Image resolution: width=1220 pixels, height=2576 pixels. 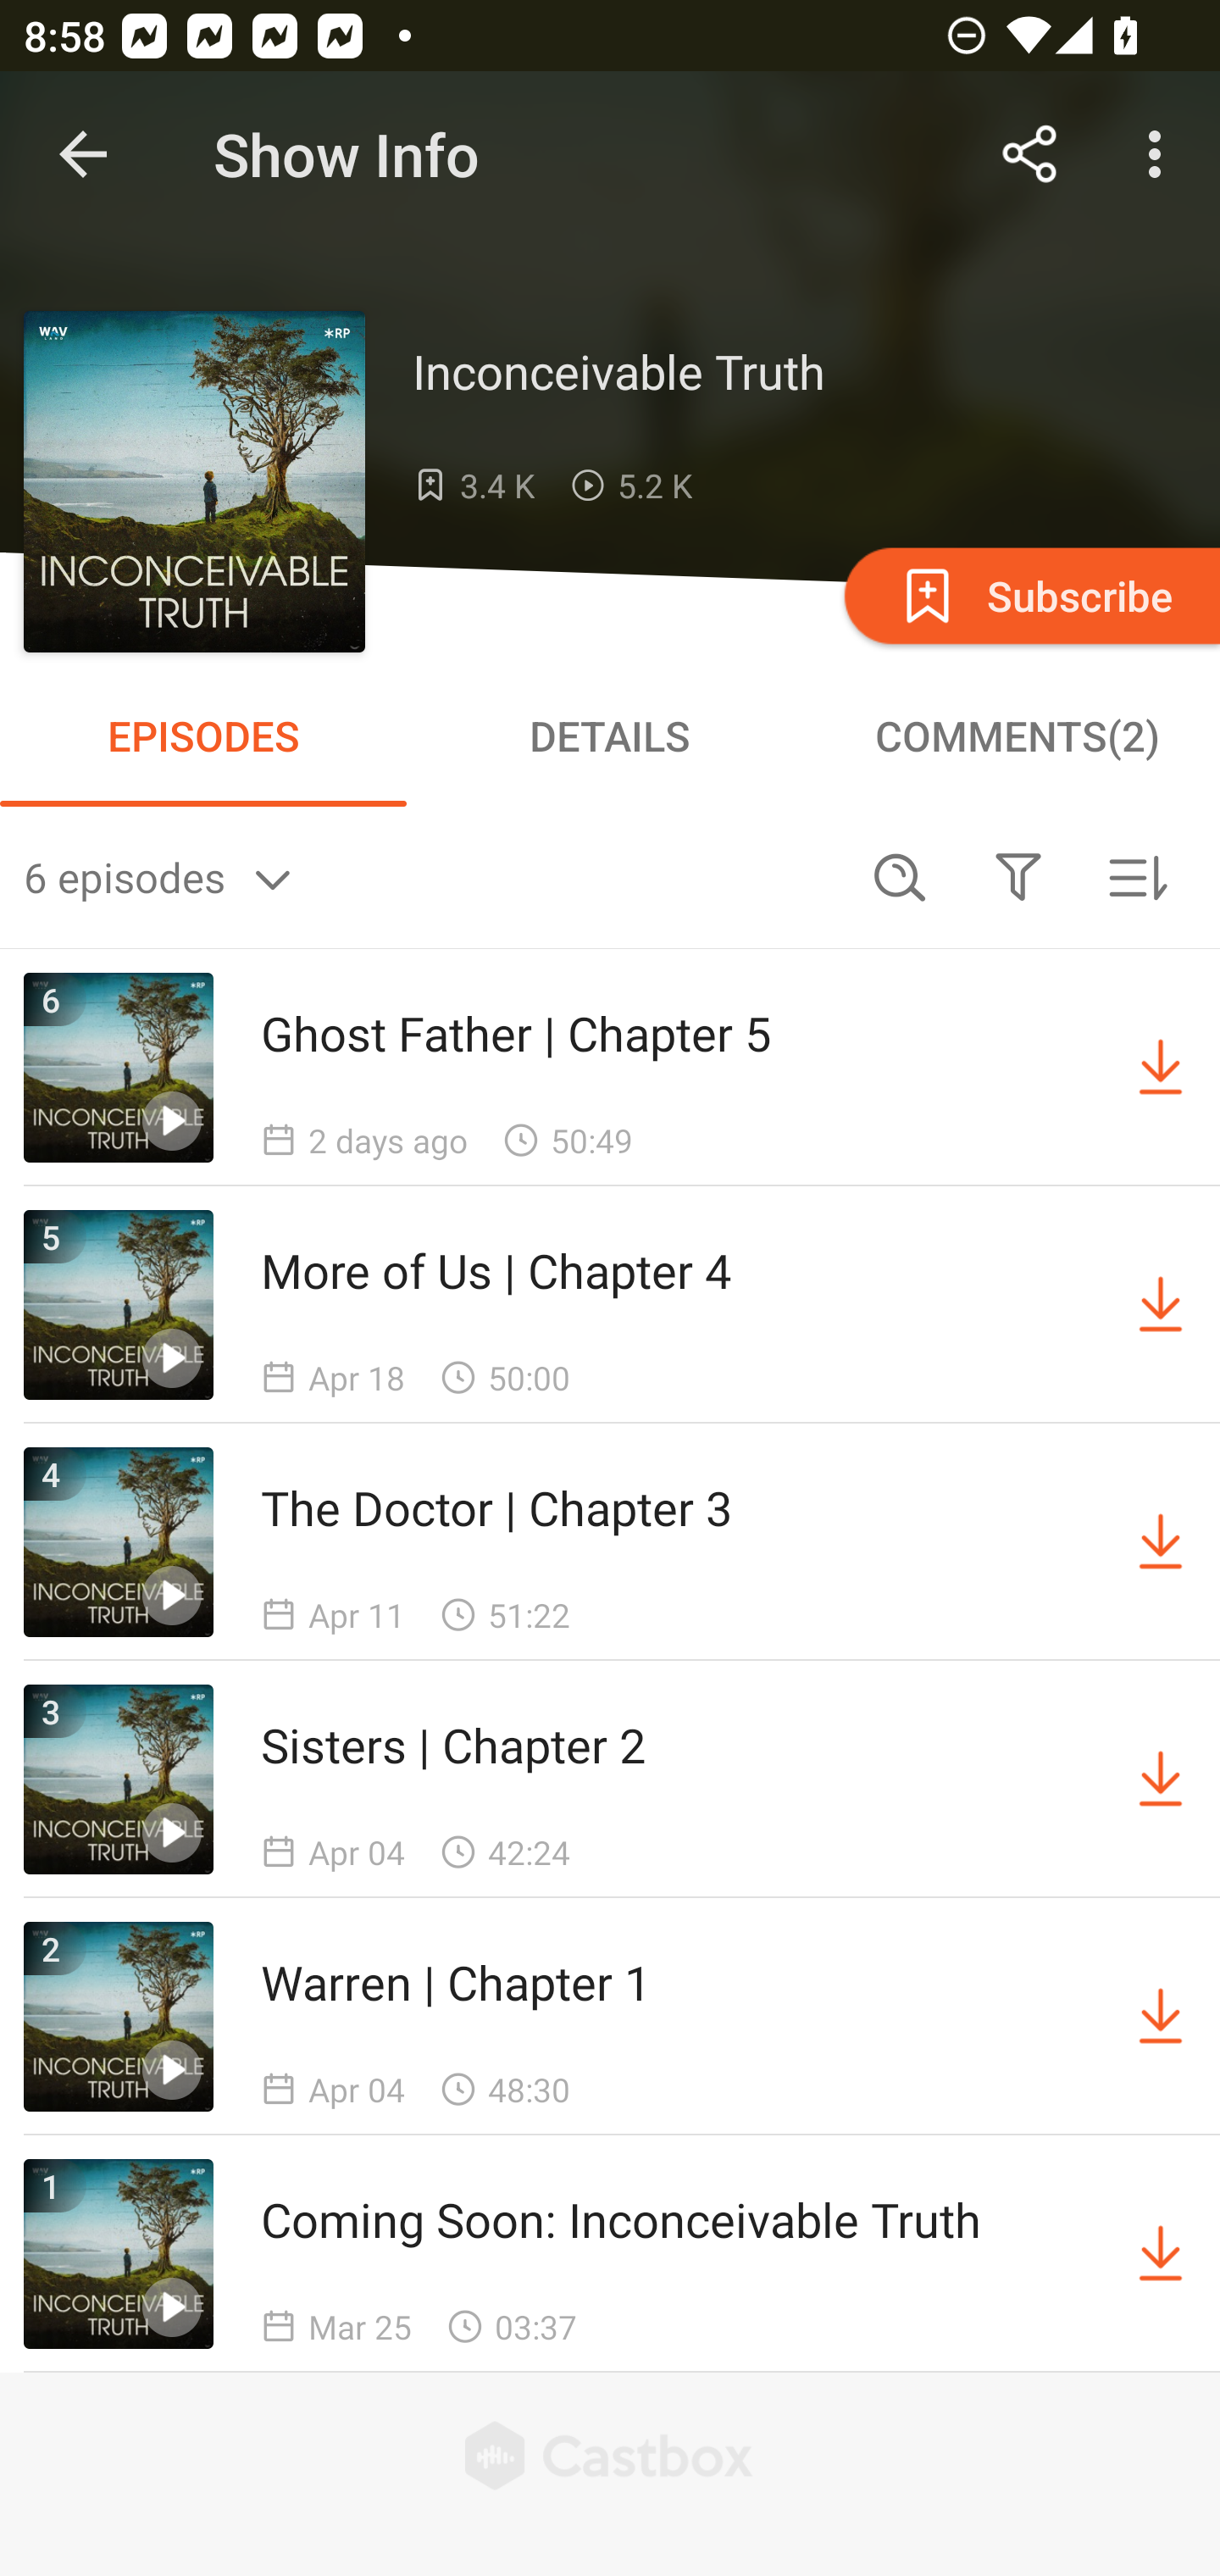 I want to click on EPISODES, so click(x=203, y=736).